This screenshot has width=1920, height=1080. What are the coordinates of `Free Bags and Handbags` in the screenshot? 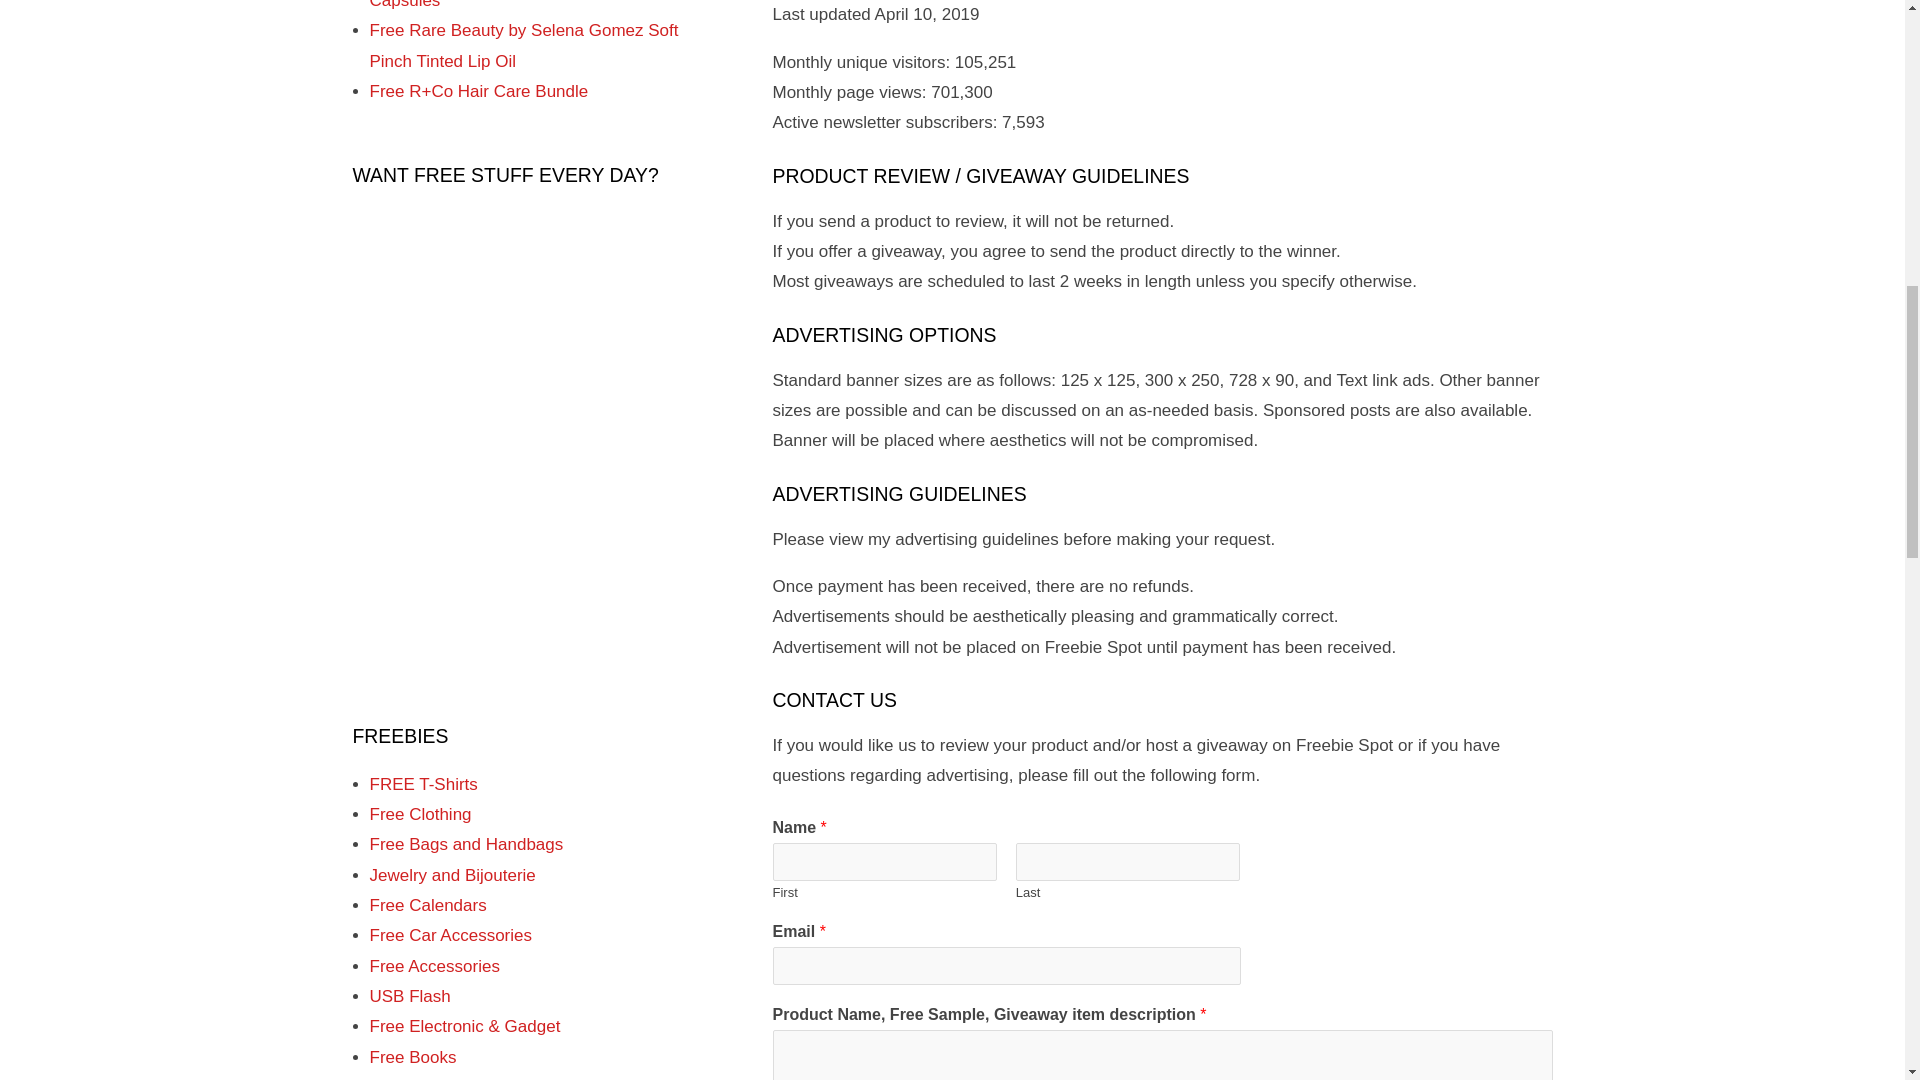 It's located at (467, 844).